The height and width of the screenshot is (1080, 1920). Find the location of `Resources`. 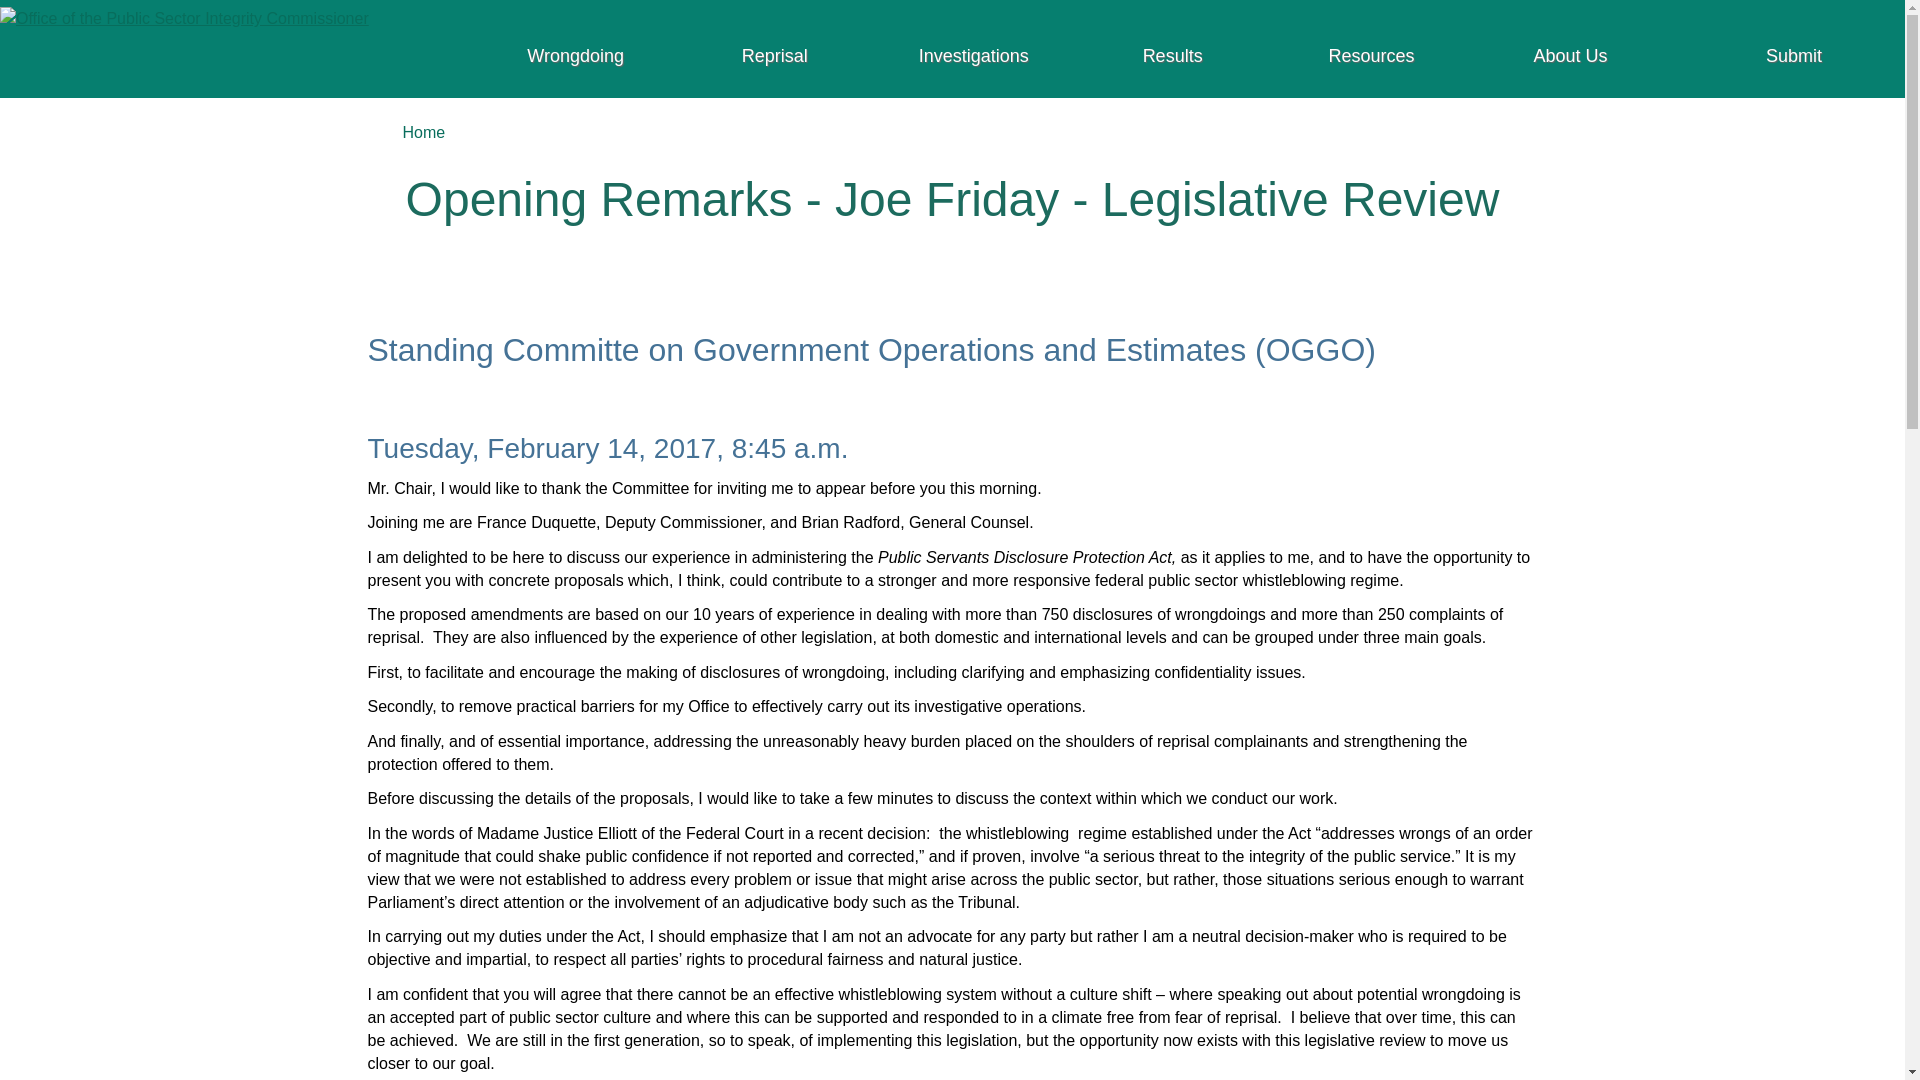

Resources is located at coordinates (1370, 62).